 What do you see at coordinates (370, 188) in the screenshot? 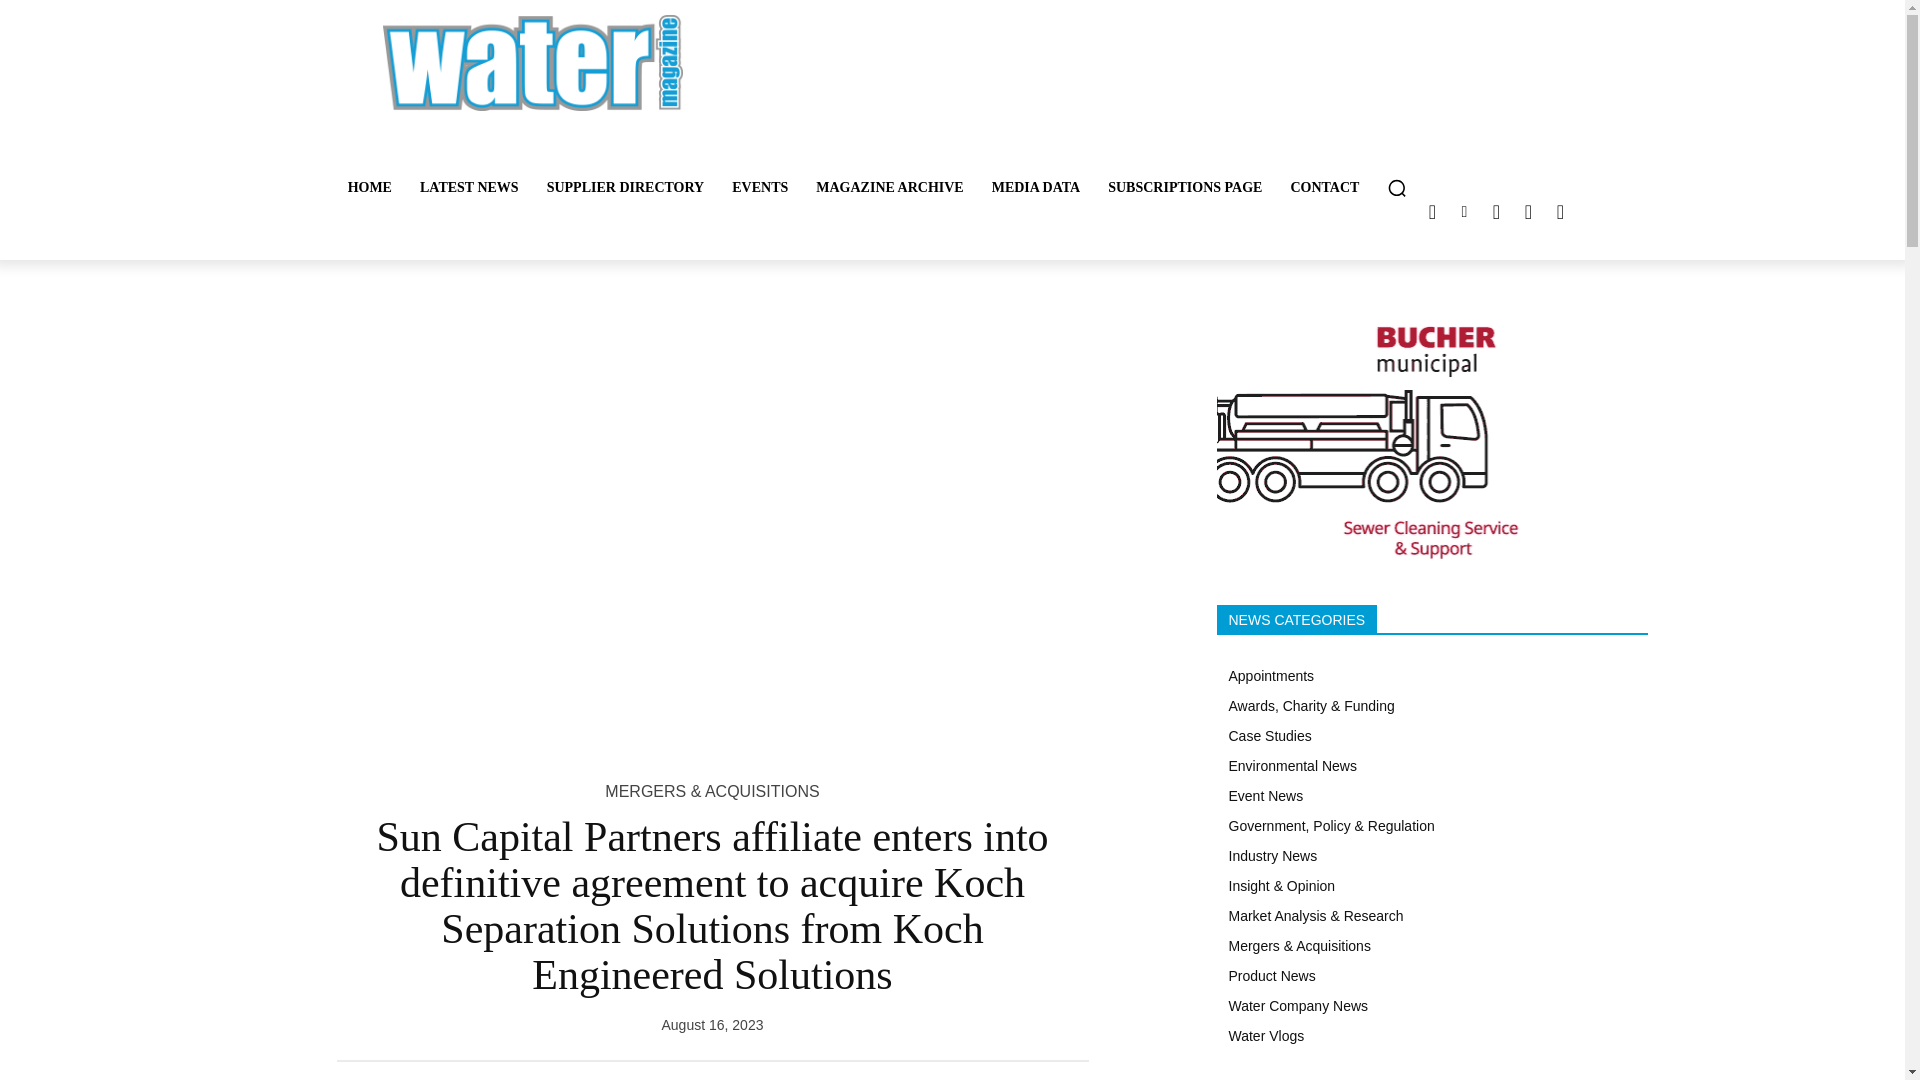
I see `HOME` at bounding box center [370, 188].